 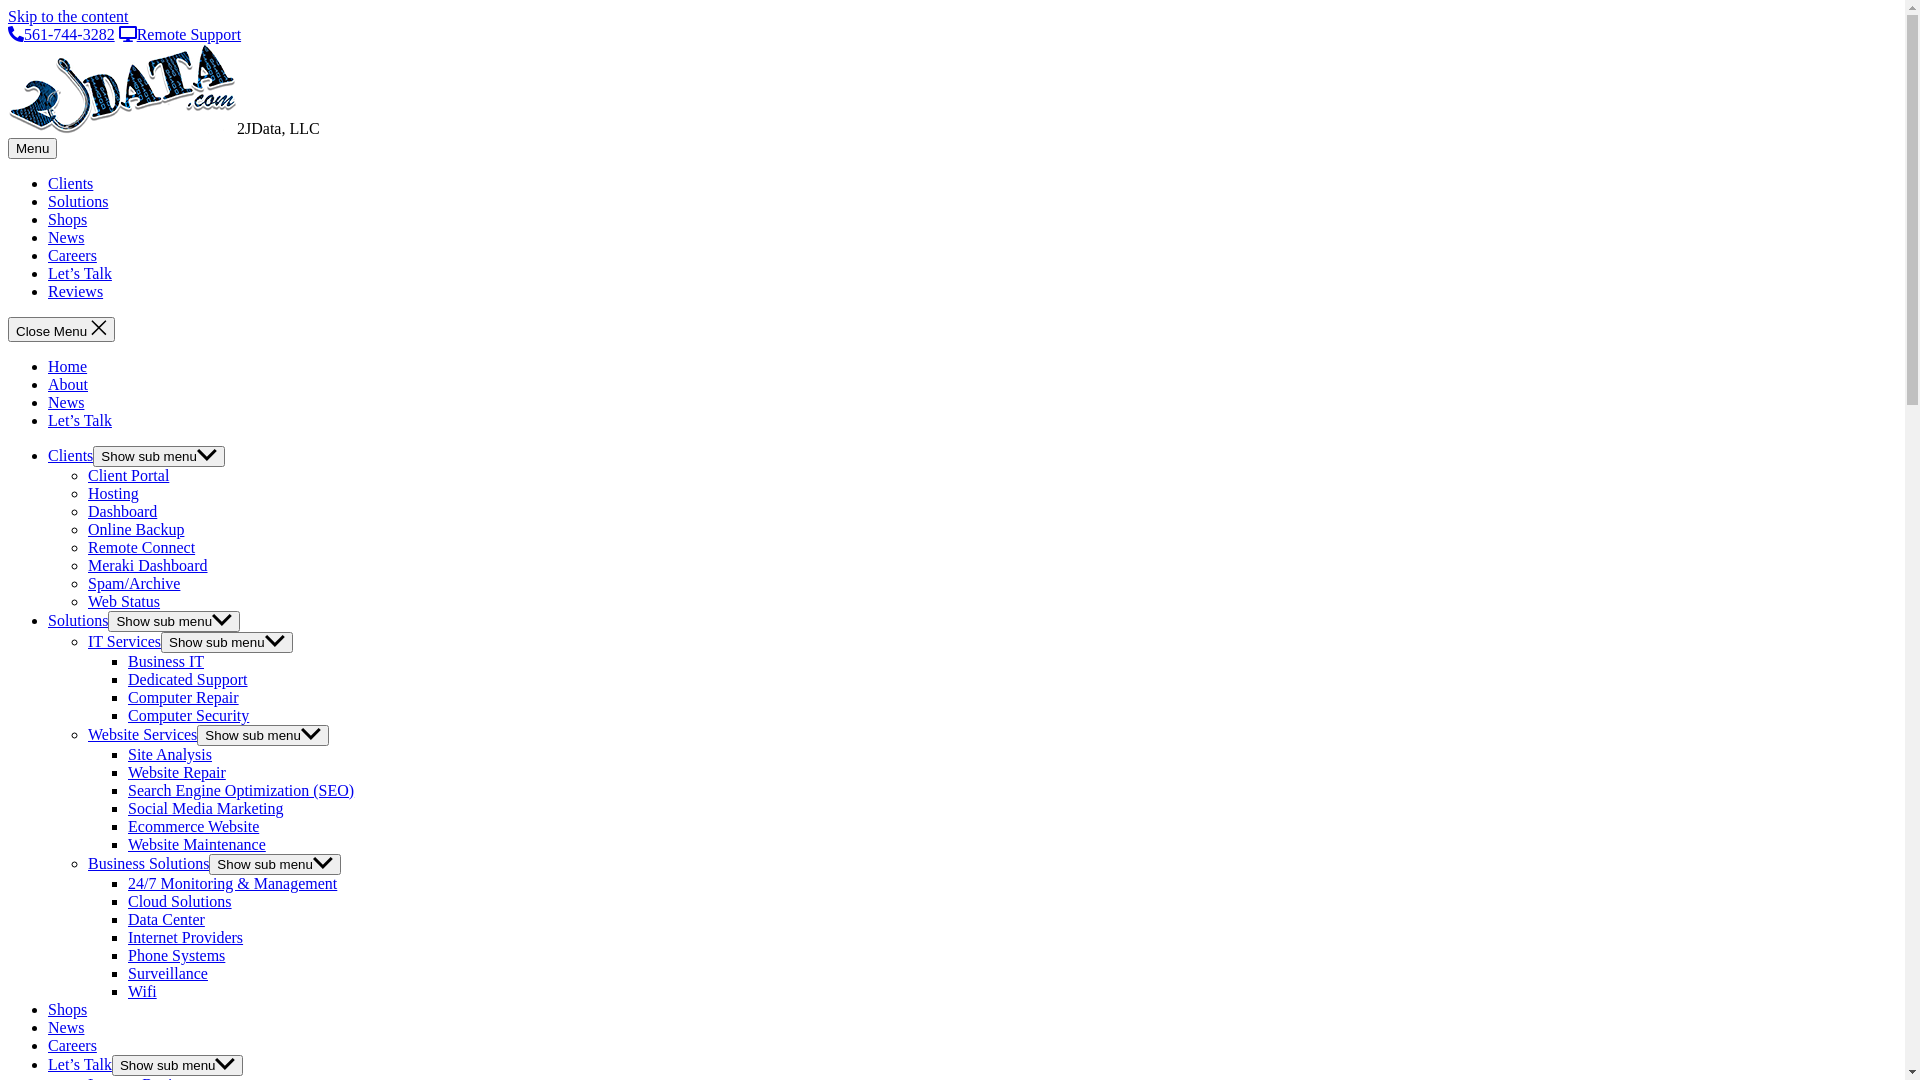 I want to click on Careers, so click(x=72, y=1046).